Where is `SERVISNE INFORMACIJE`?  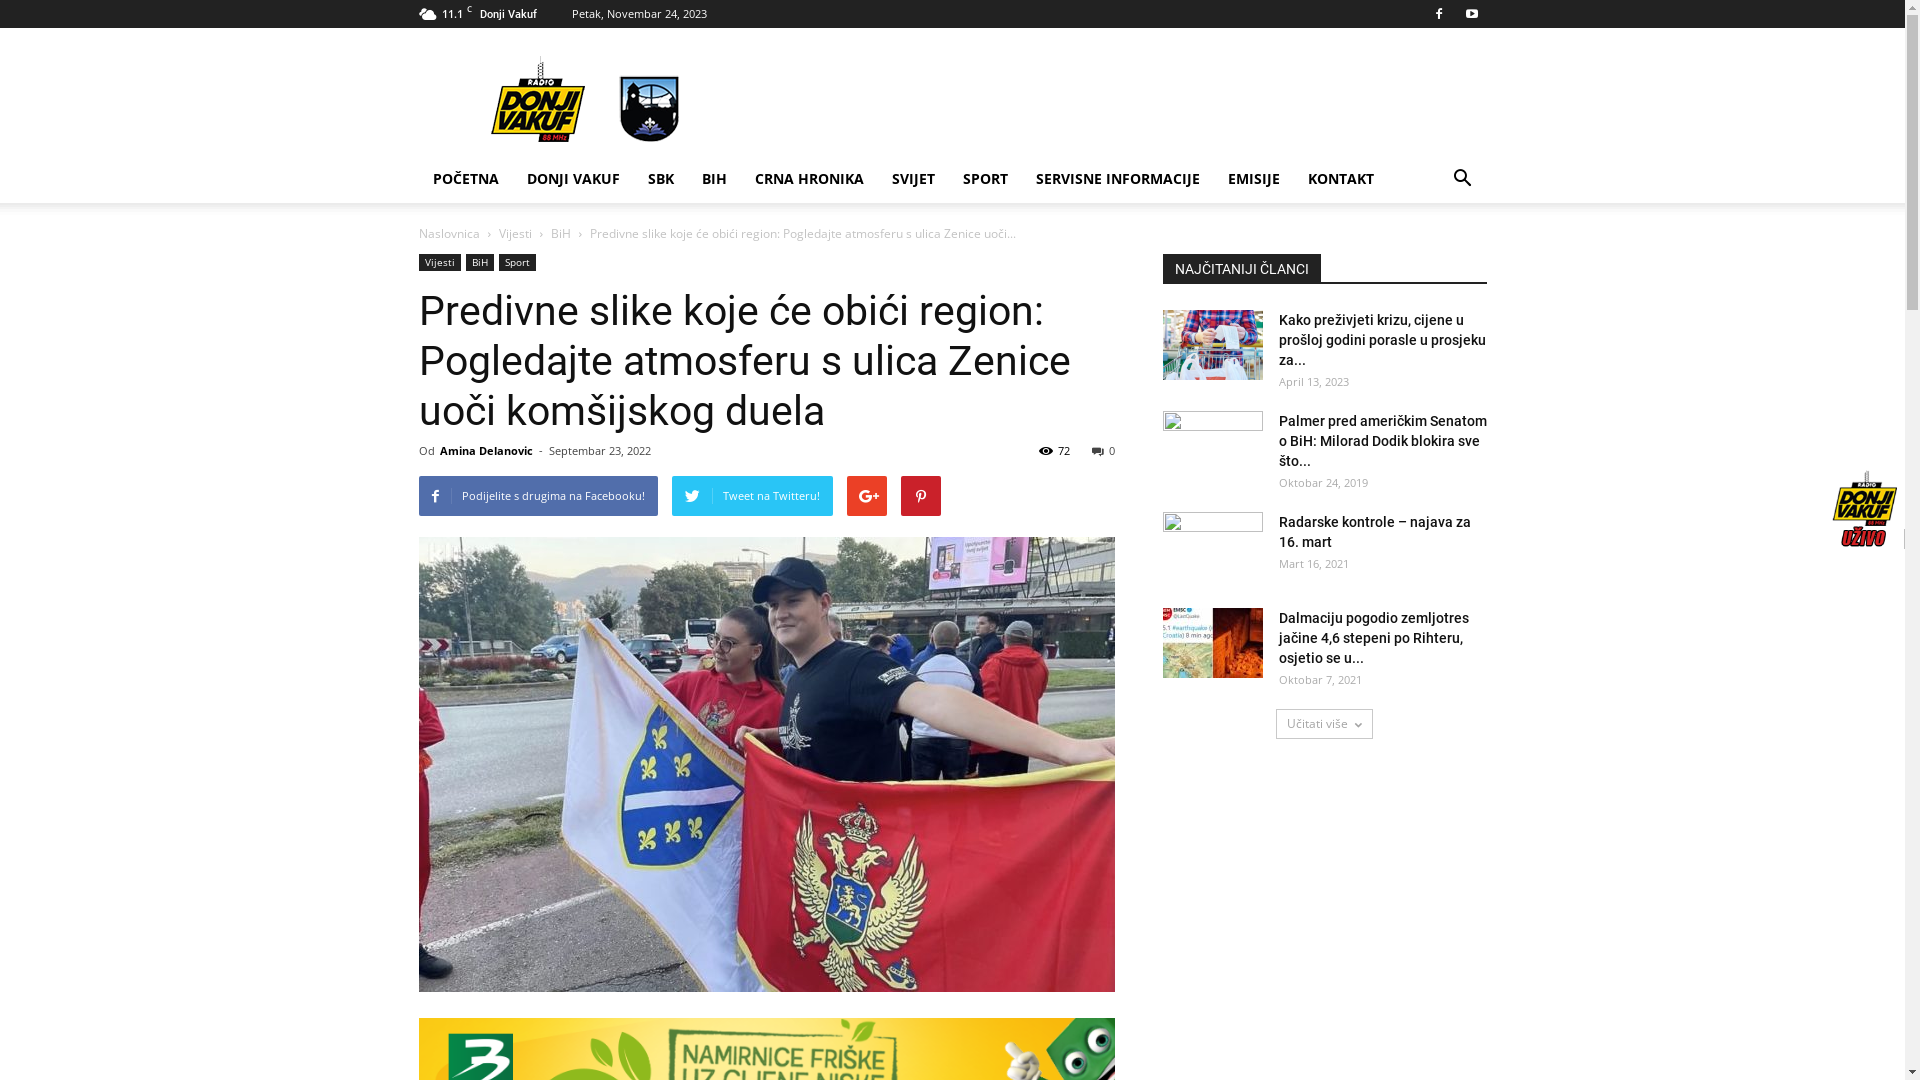
SERVISNE INFORMACIJE is located at coordinates (1118, 179).